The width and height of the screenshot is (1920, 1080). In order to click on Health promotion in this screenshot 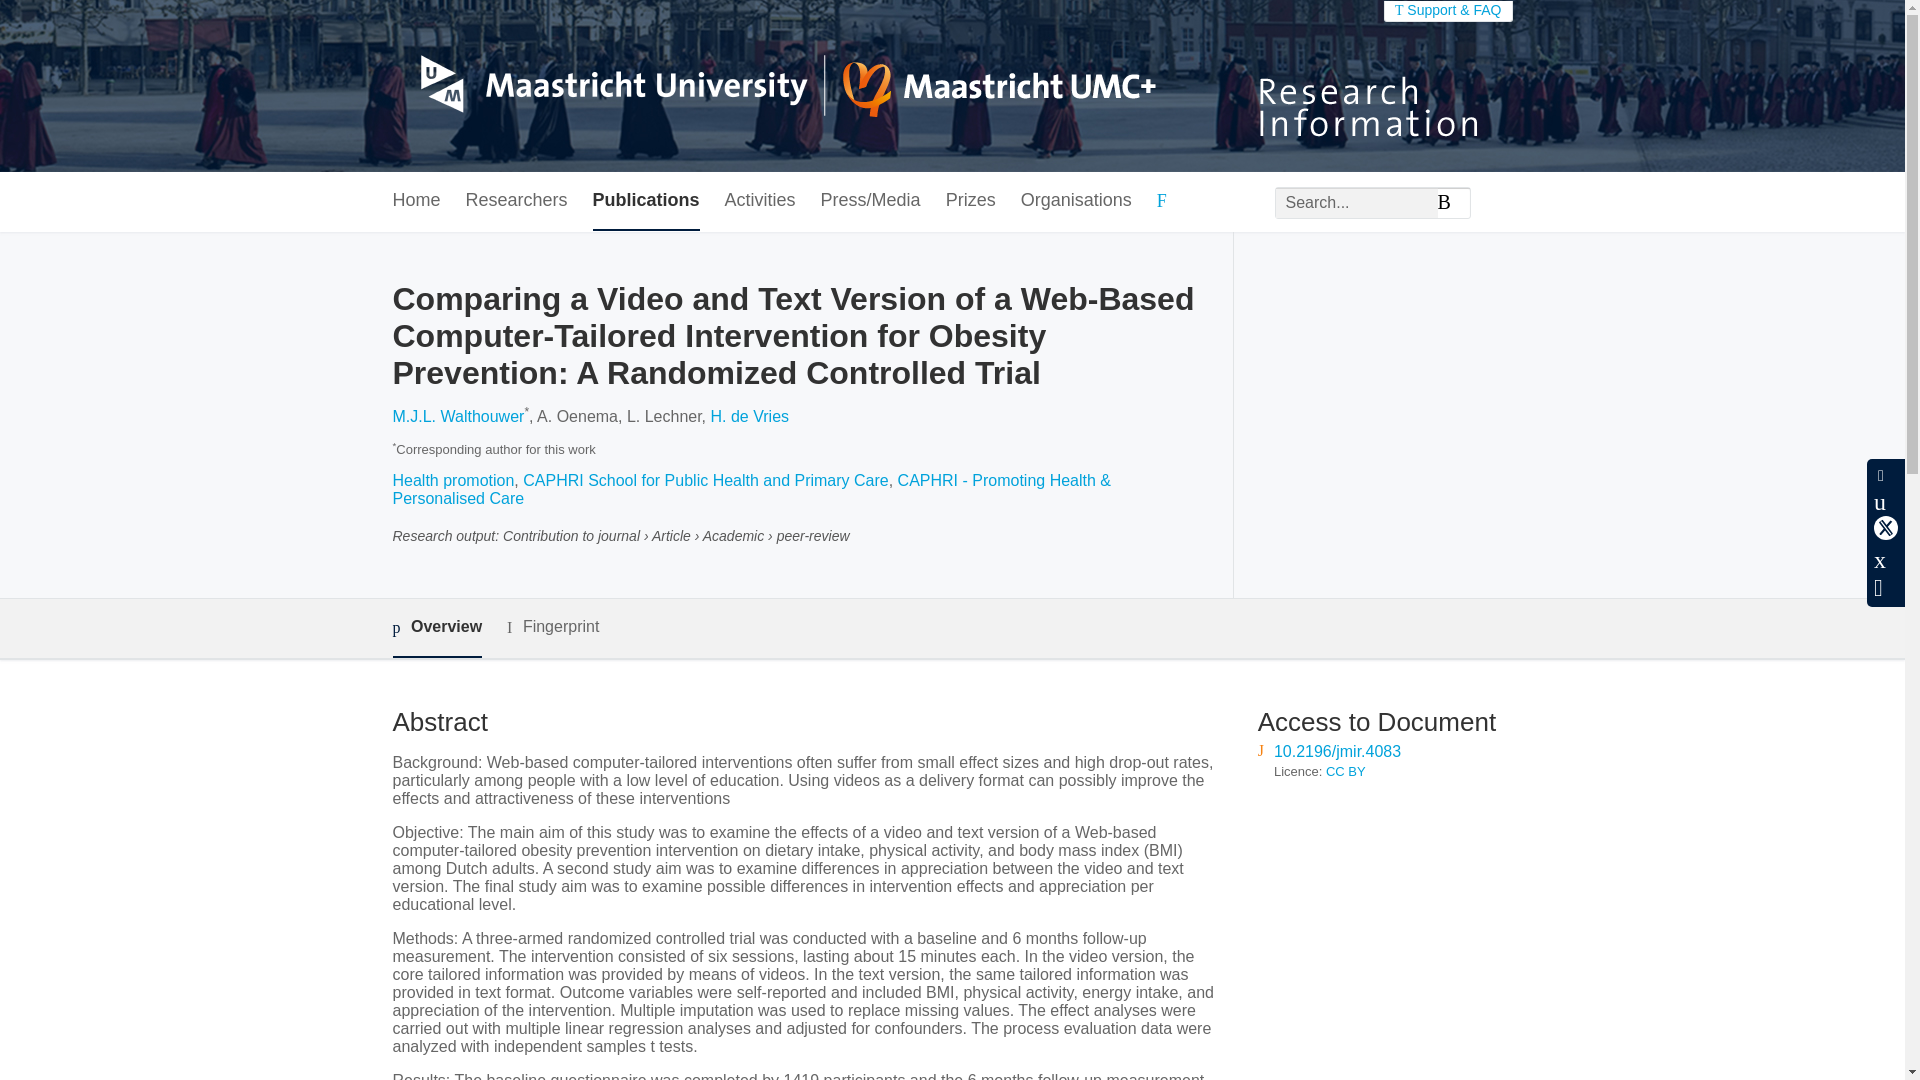, I will do `click(452, 480)`.